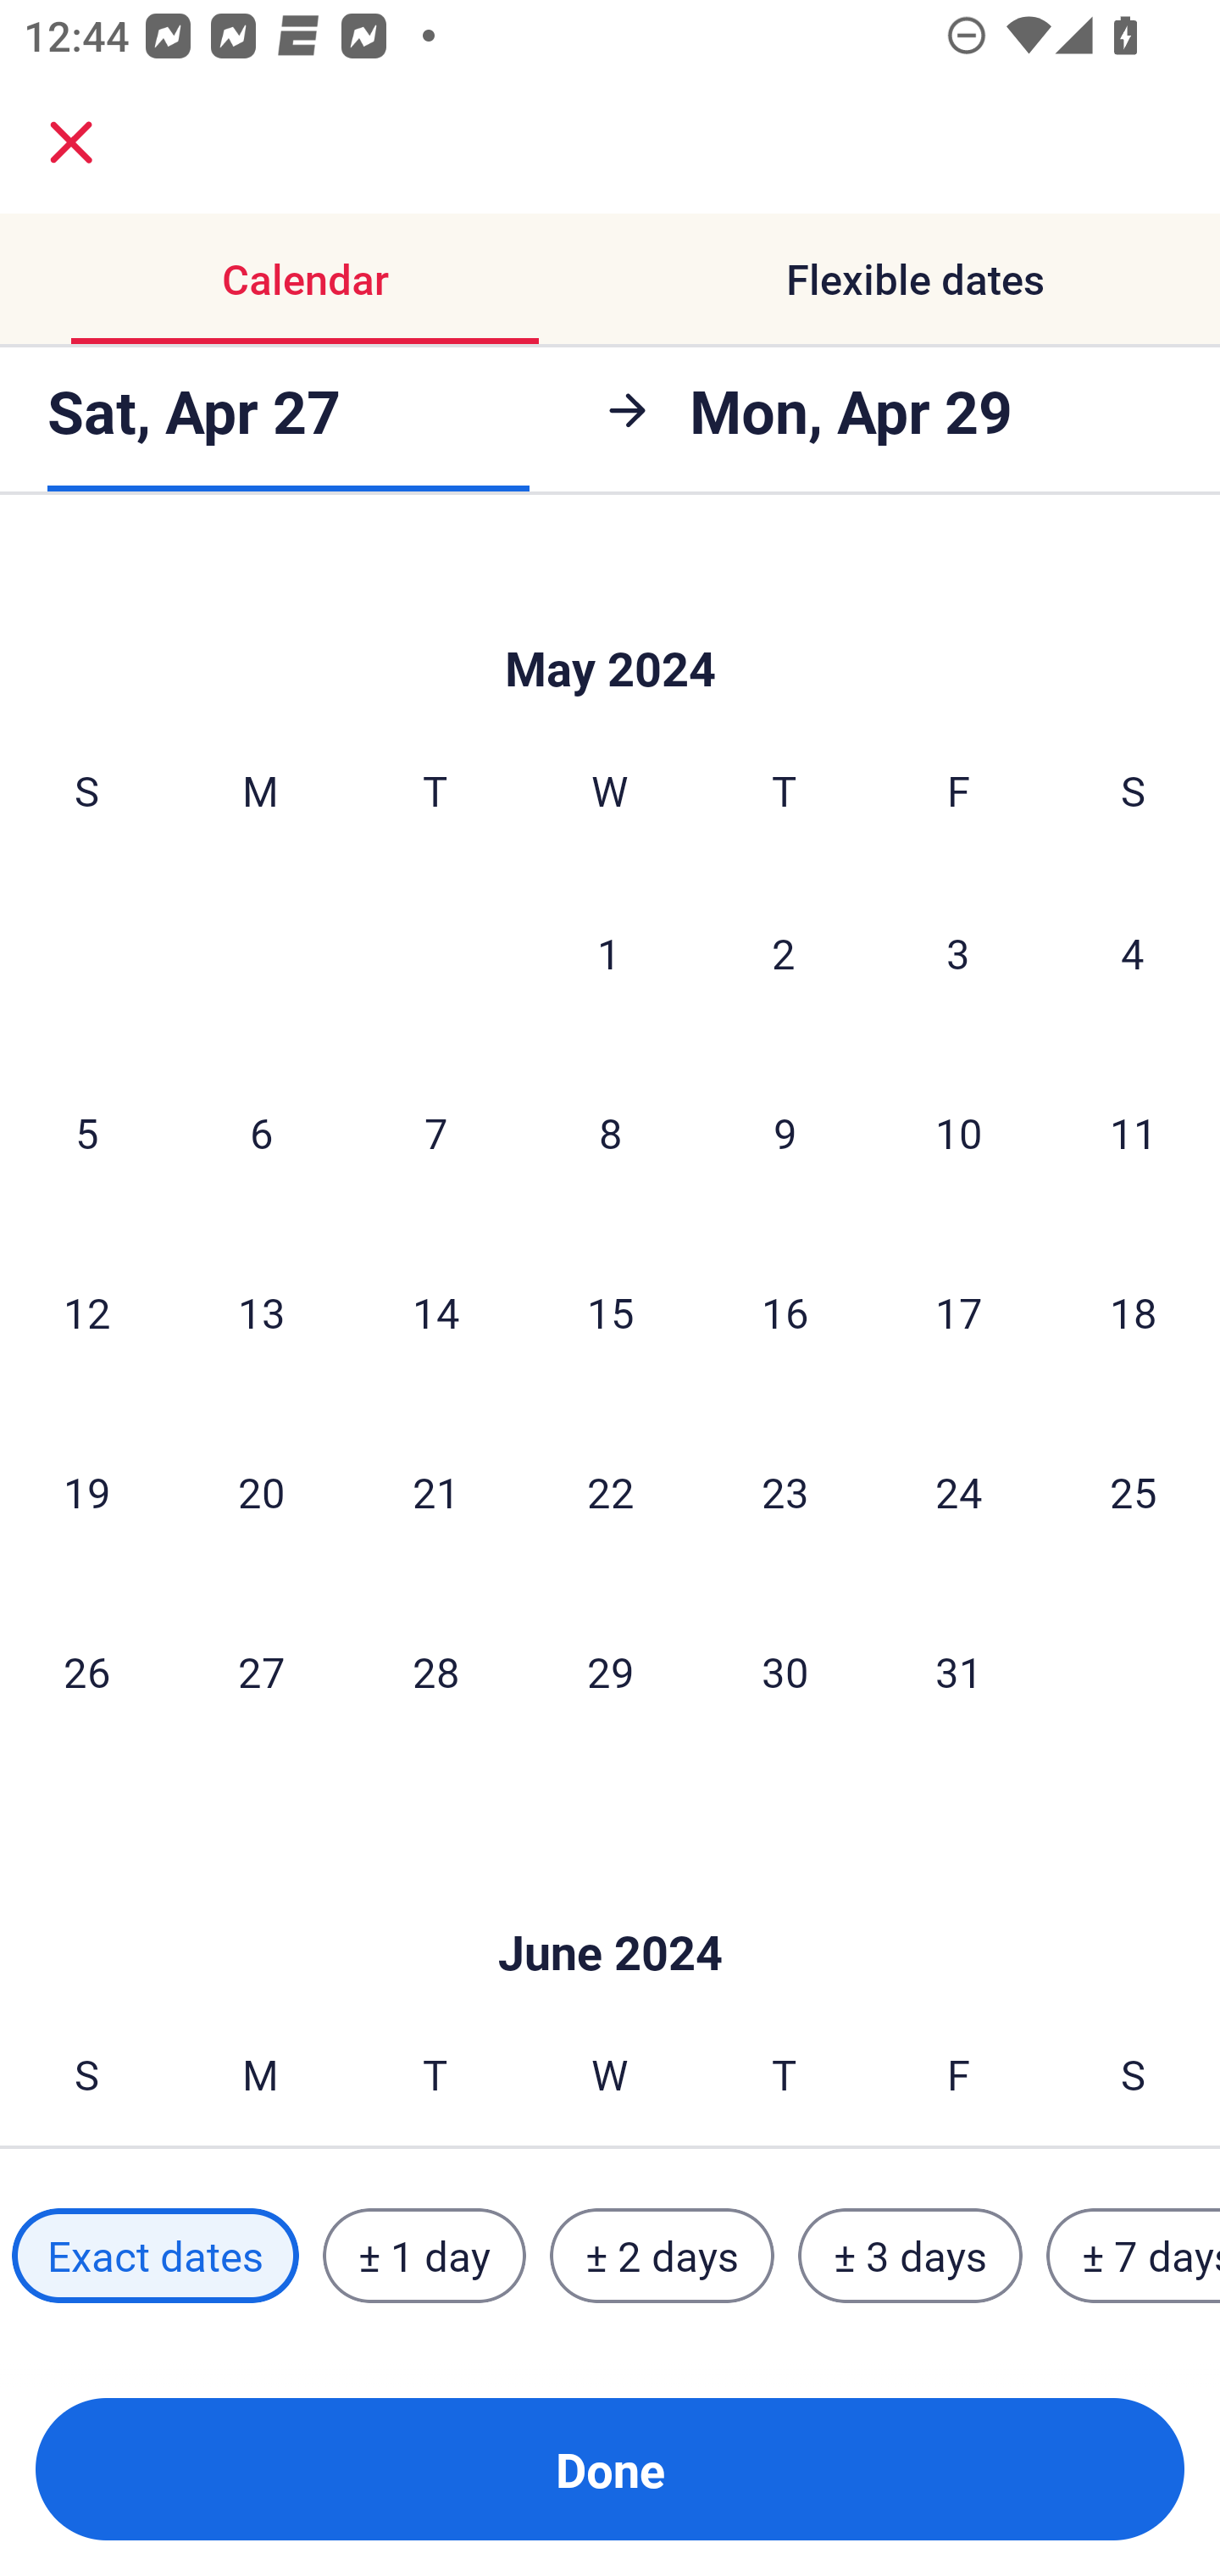 This screenshot has height=2576, width=1220. What do you see at coordinates (86, 1312) in the screenshot?
I see `12 Sunday, May 12, 2024` at bounding box center [86, 1312].